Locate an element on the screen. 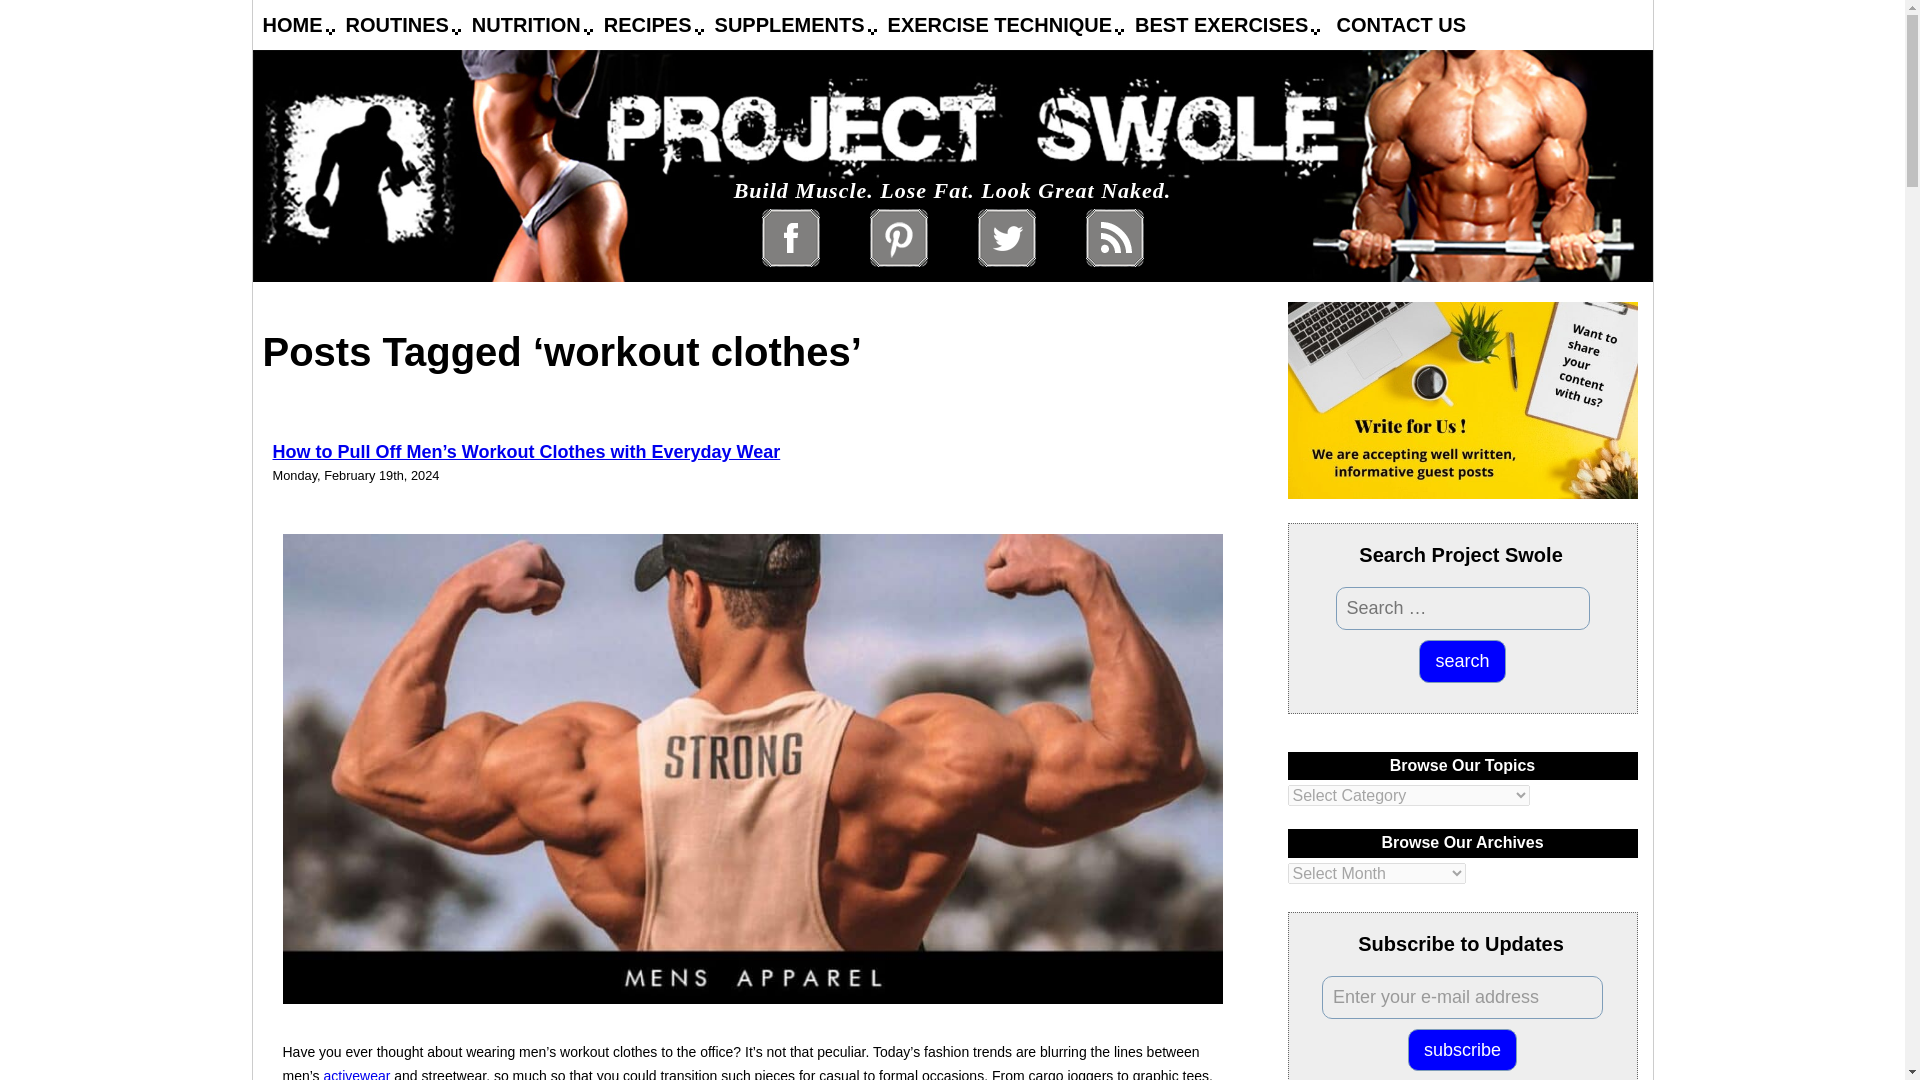  HOME is located at coordinates (292, 24).